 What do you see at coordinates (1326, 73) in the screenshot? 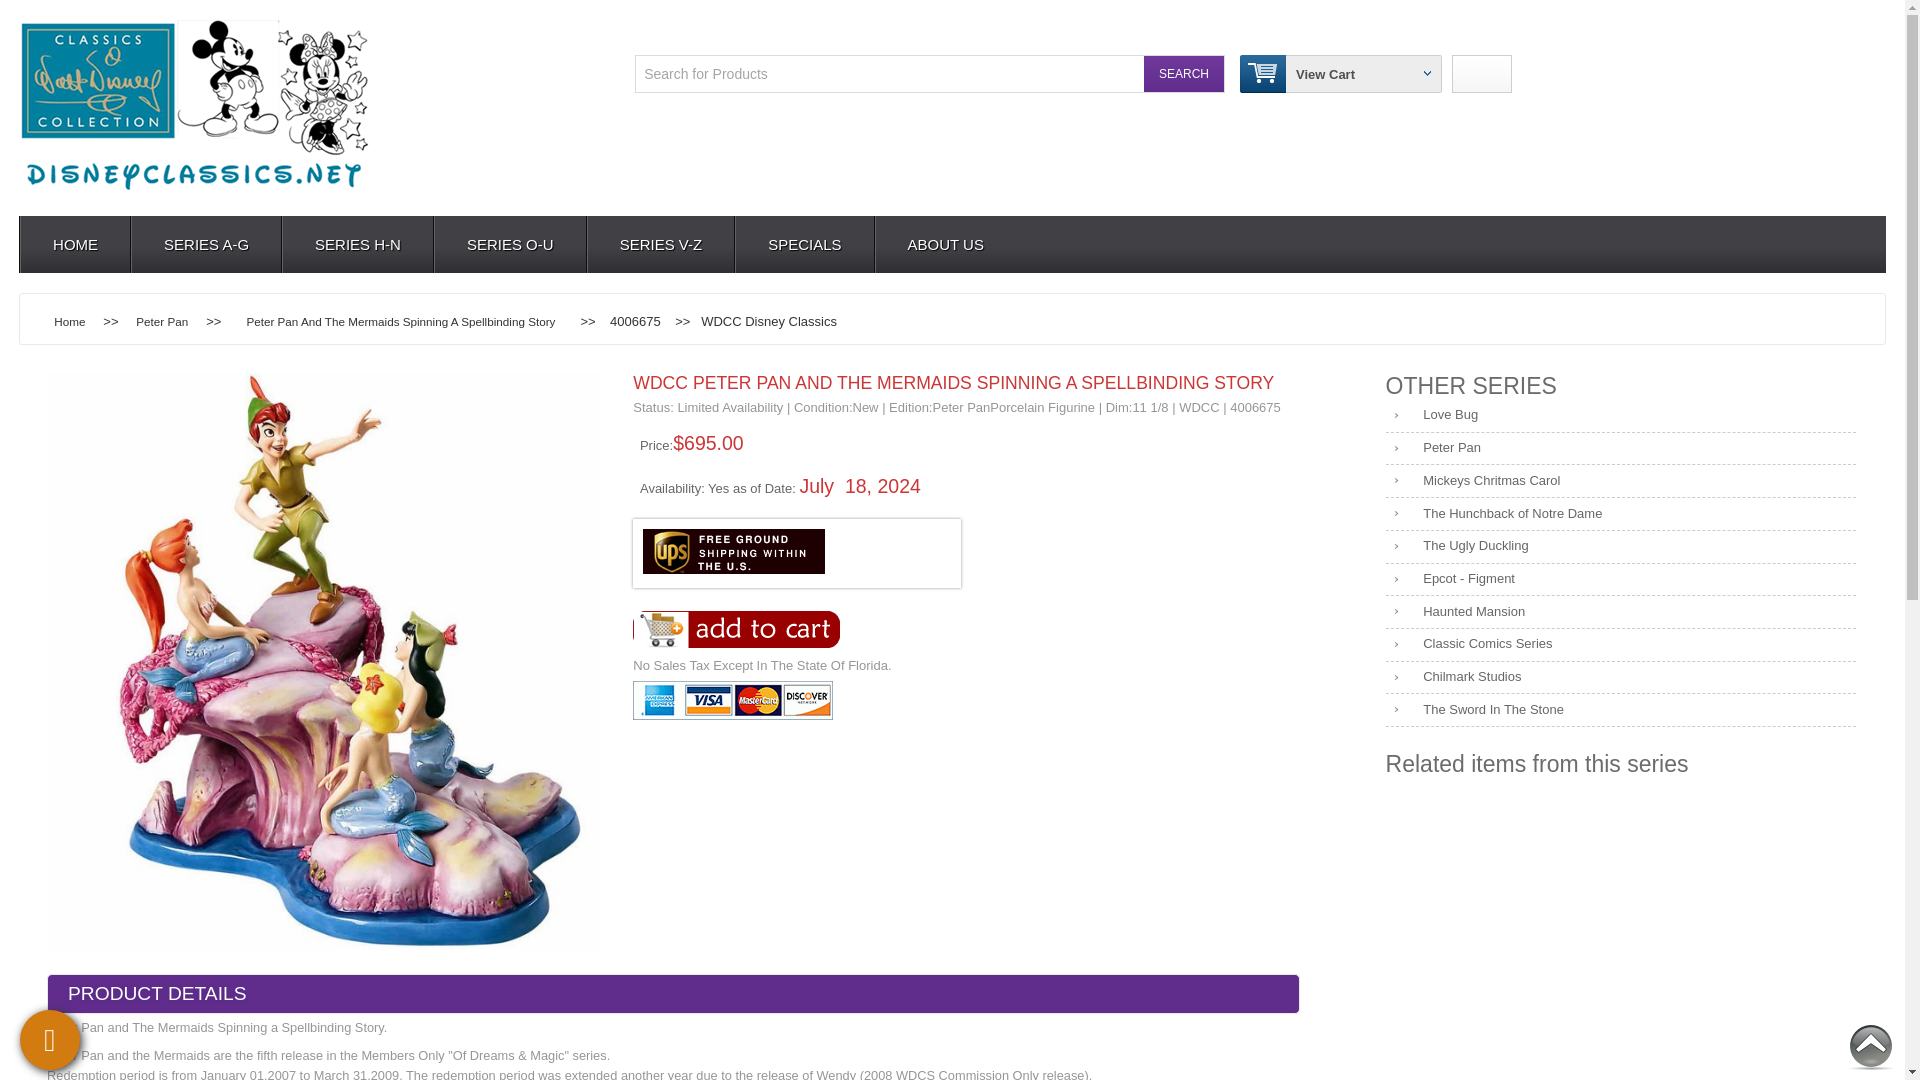
I see `View my shopping cart` at bounding box center [1326, 73].